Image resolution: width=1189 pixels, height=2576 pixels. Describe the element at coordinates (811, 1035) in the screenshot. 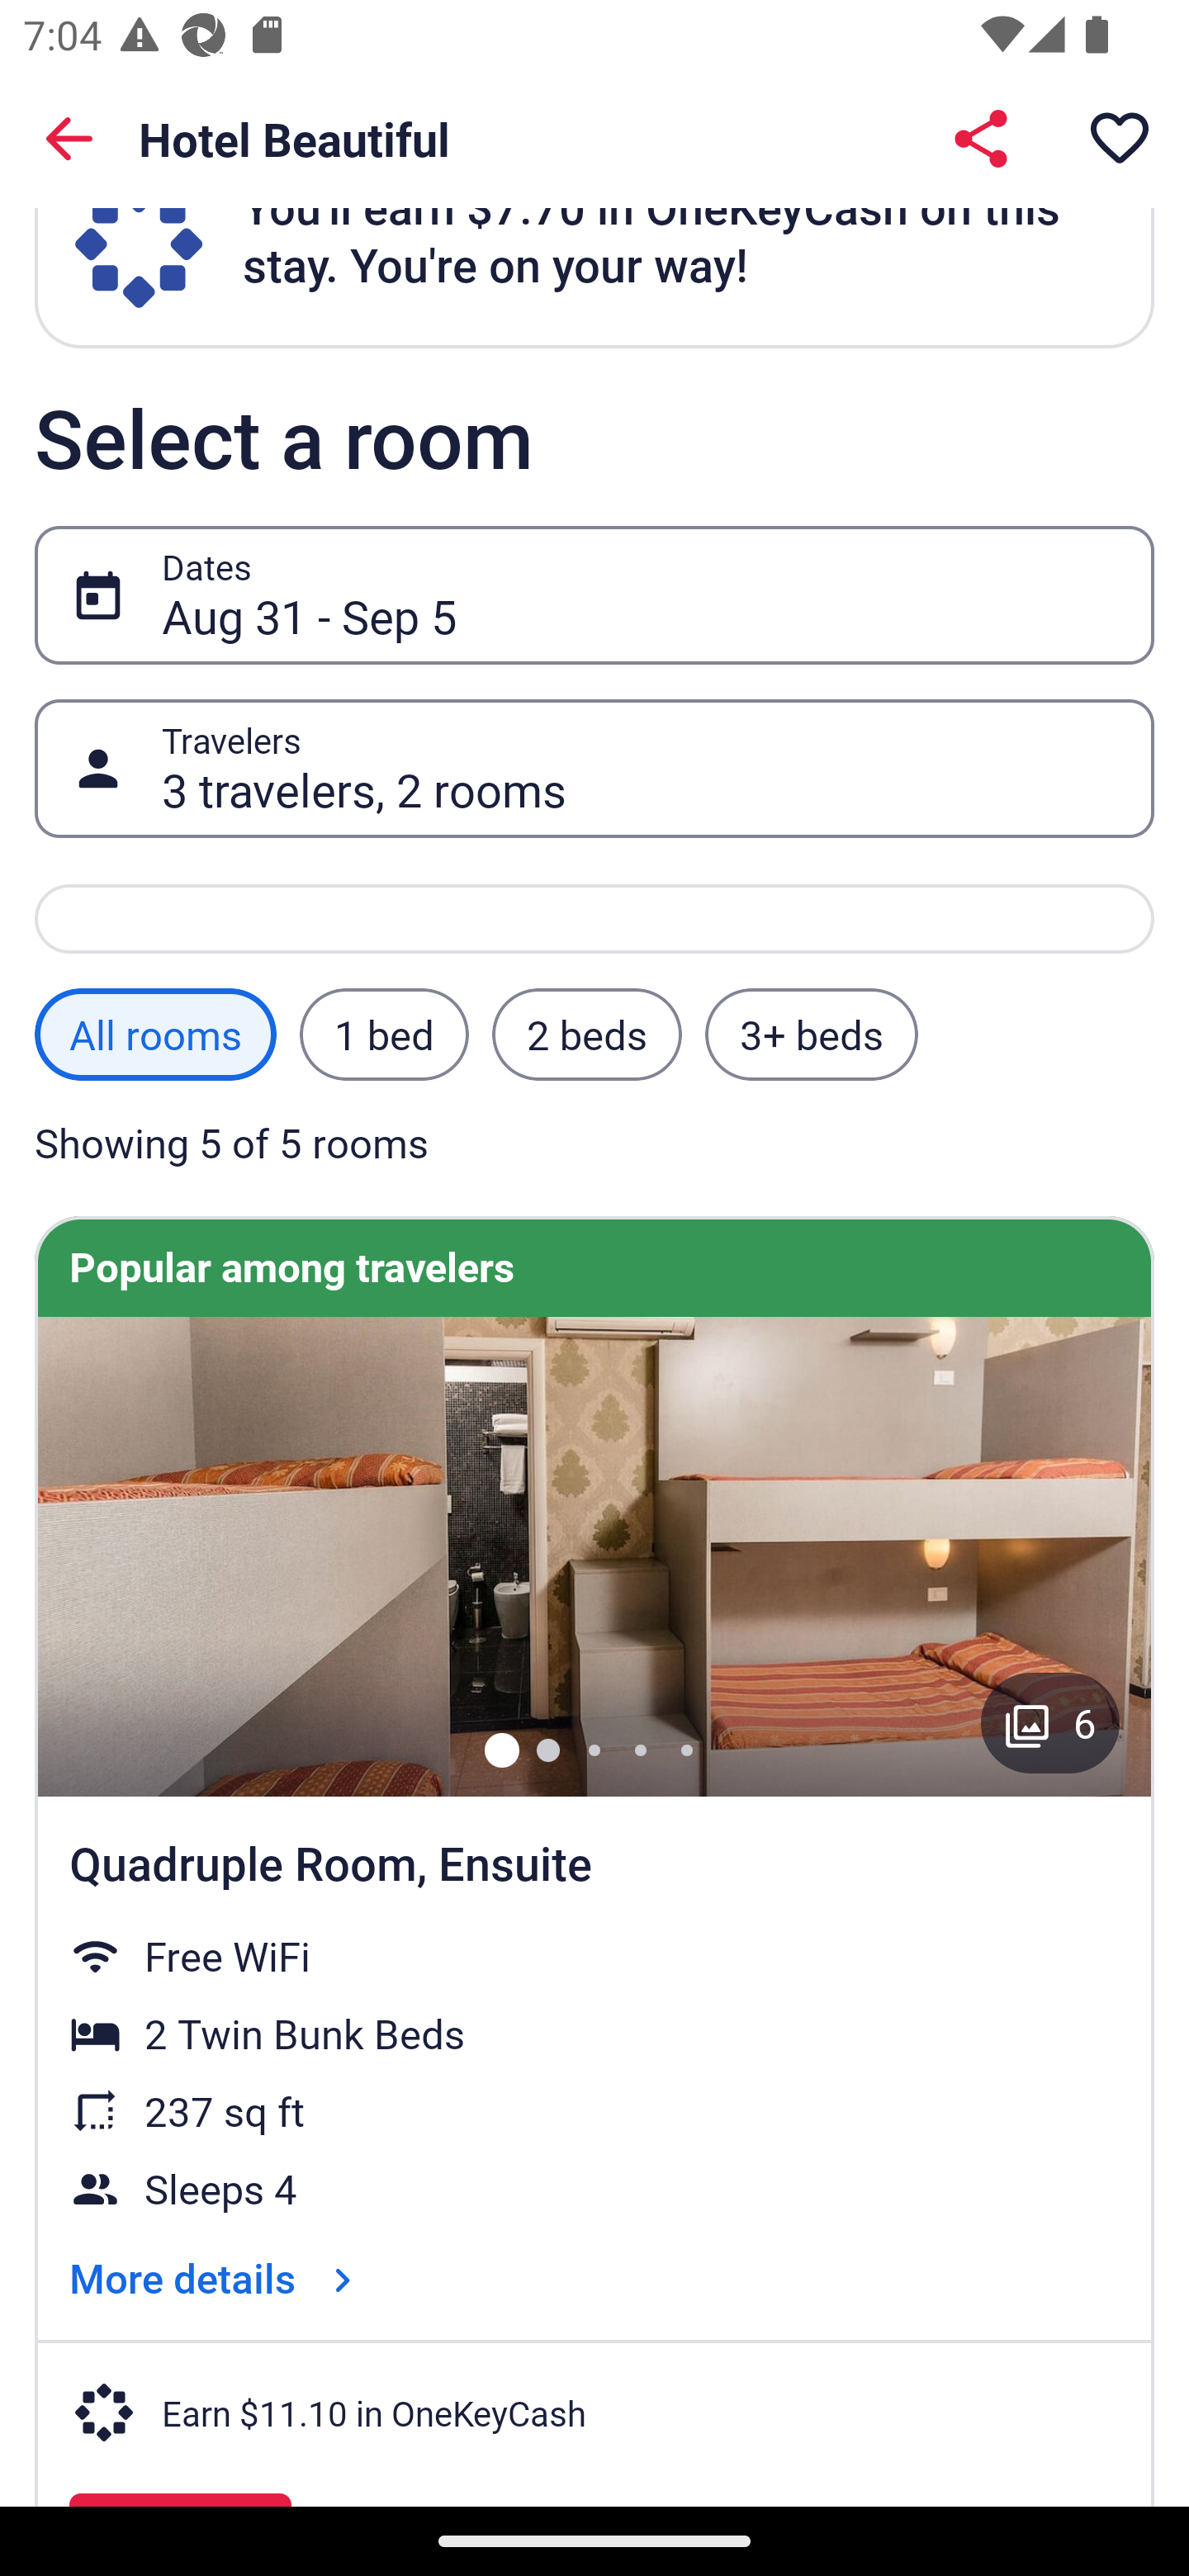

I see `3+ beds` at that location.